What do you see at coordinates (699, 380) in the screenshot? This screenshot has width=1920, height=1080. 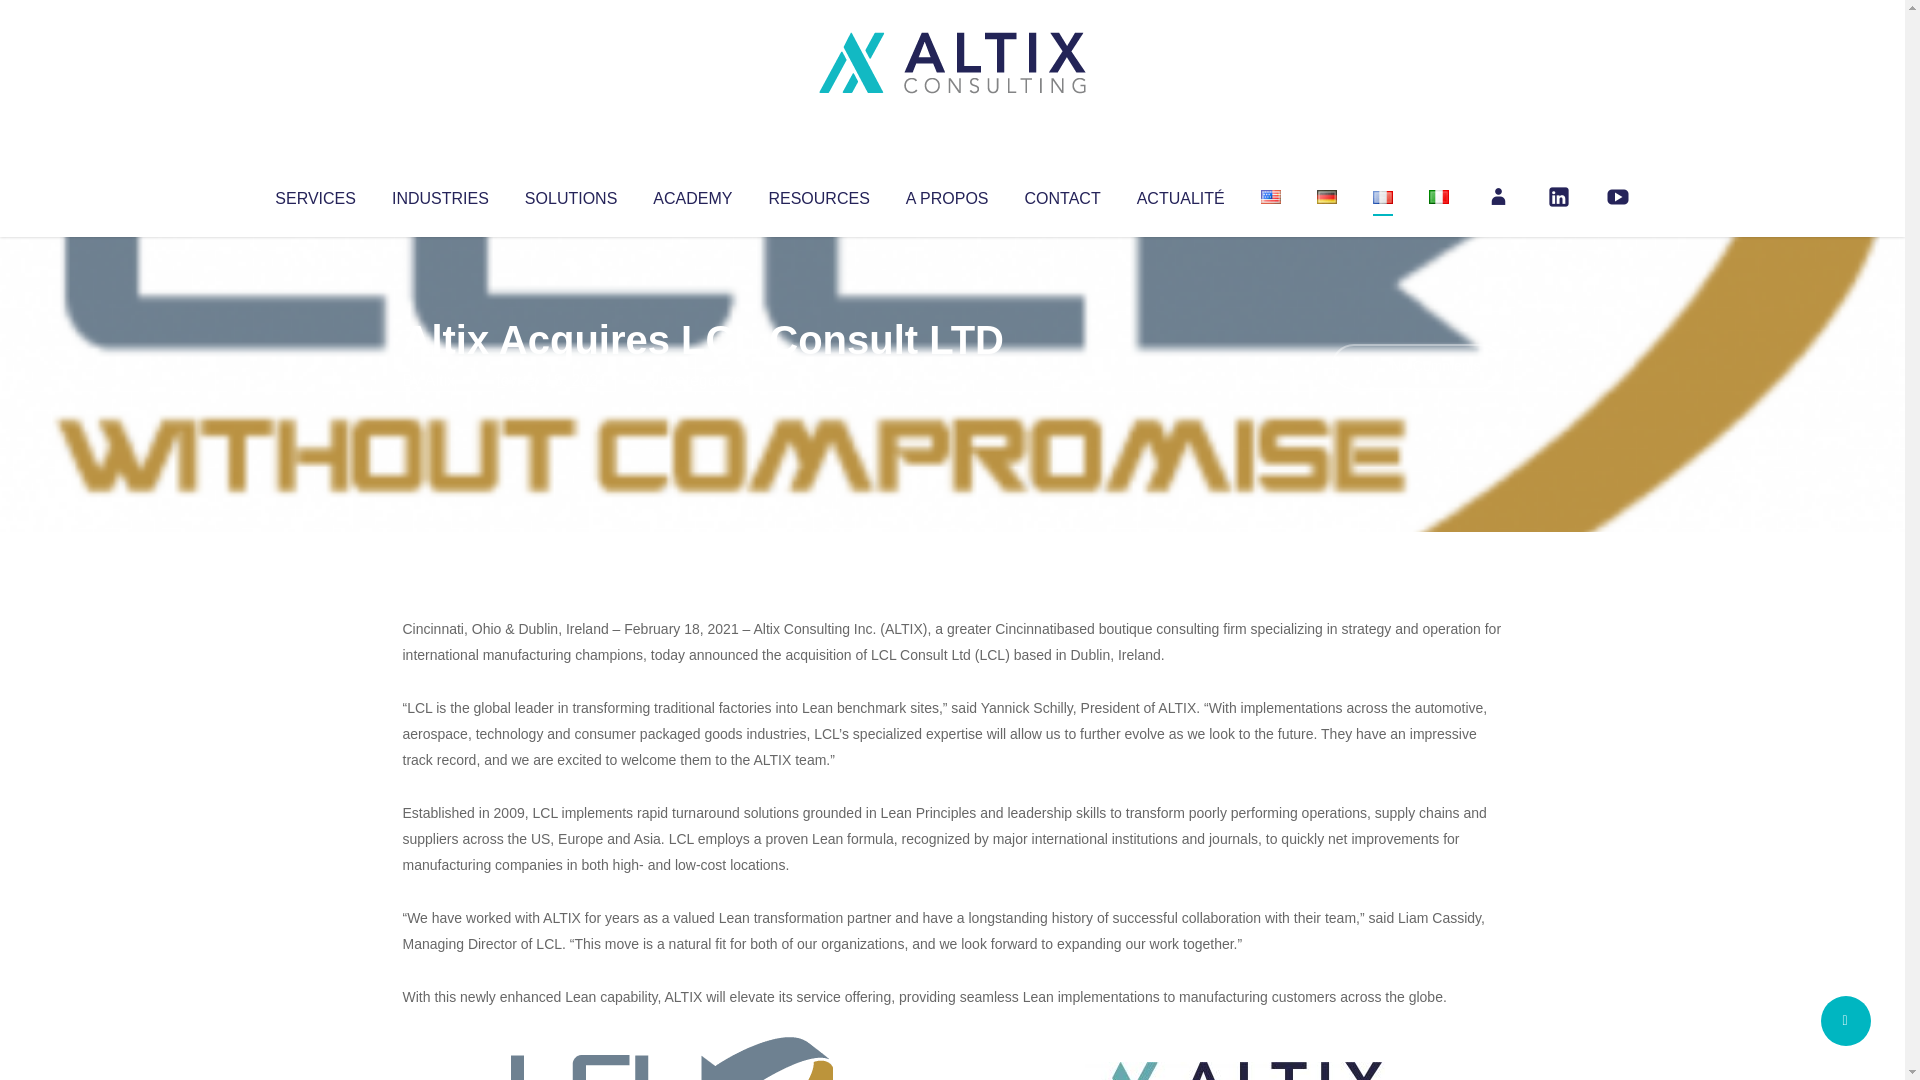 I see `Uncategorized` at bounding box center [699, 380].